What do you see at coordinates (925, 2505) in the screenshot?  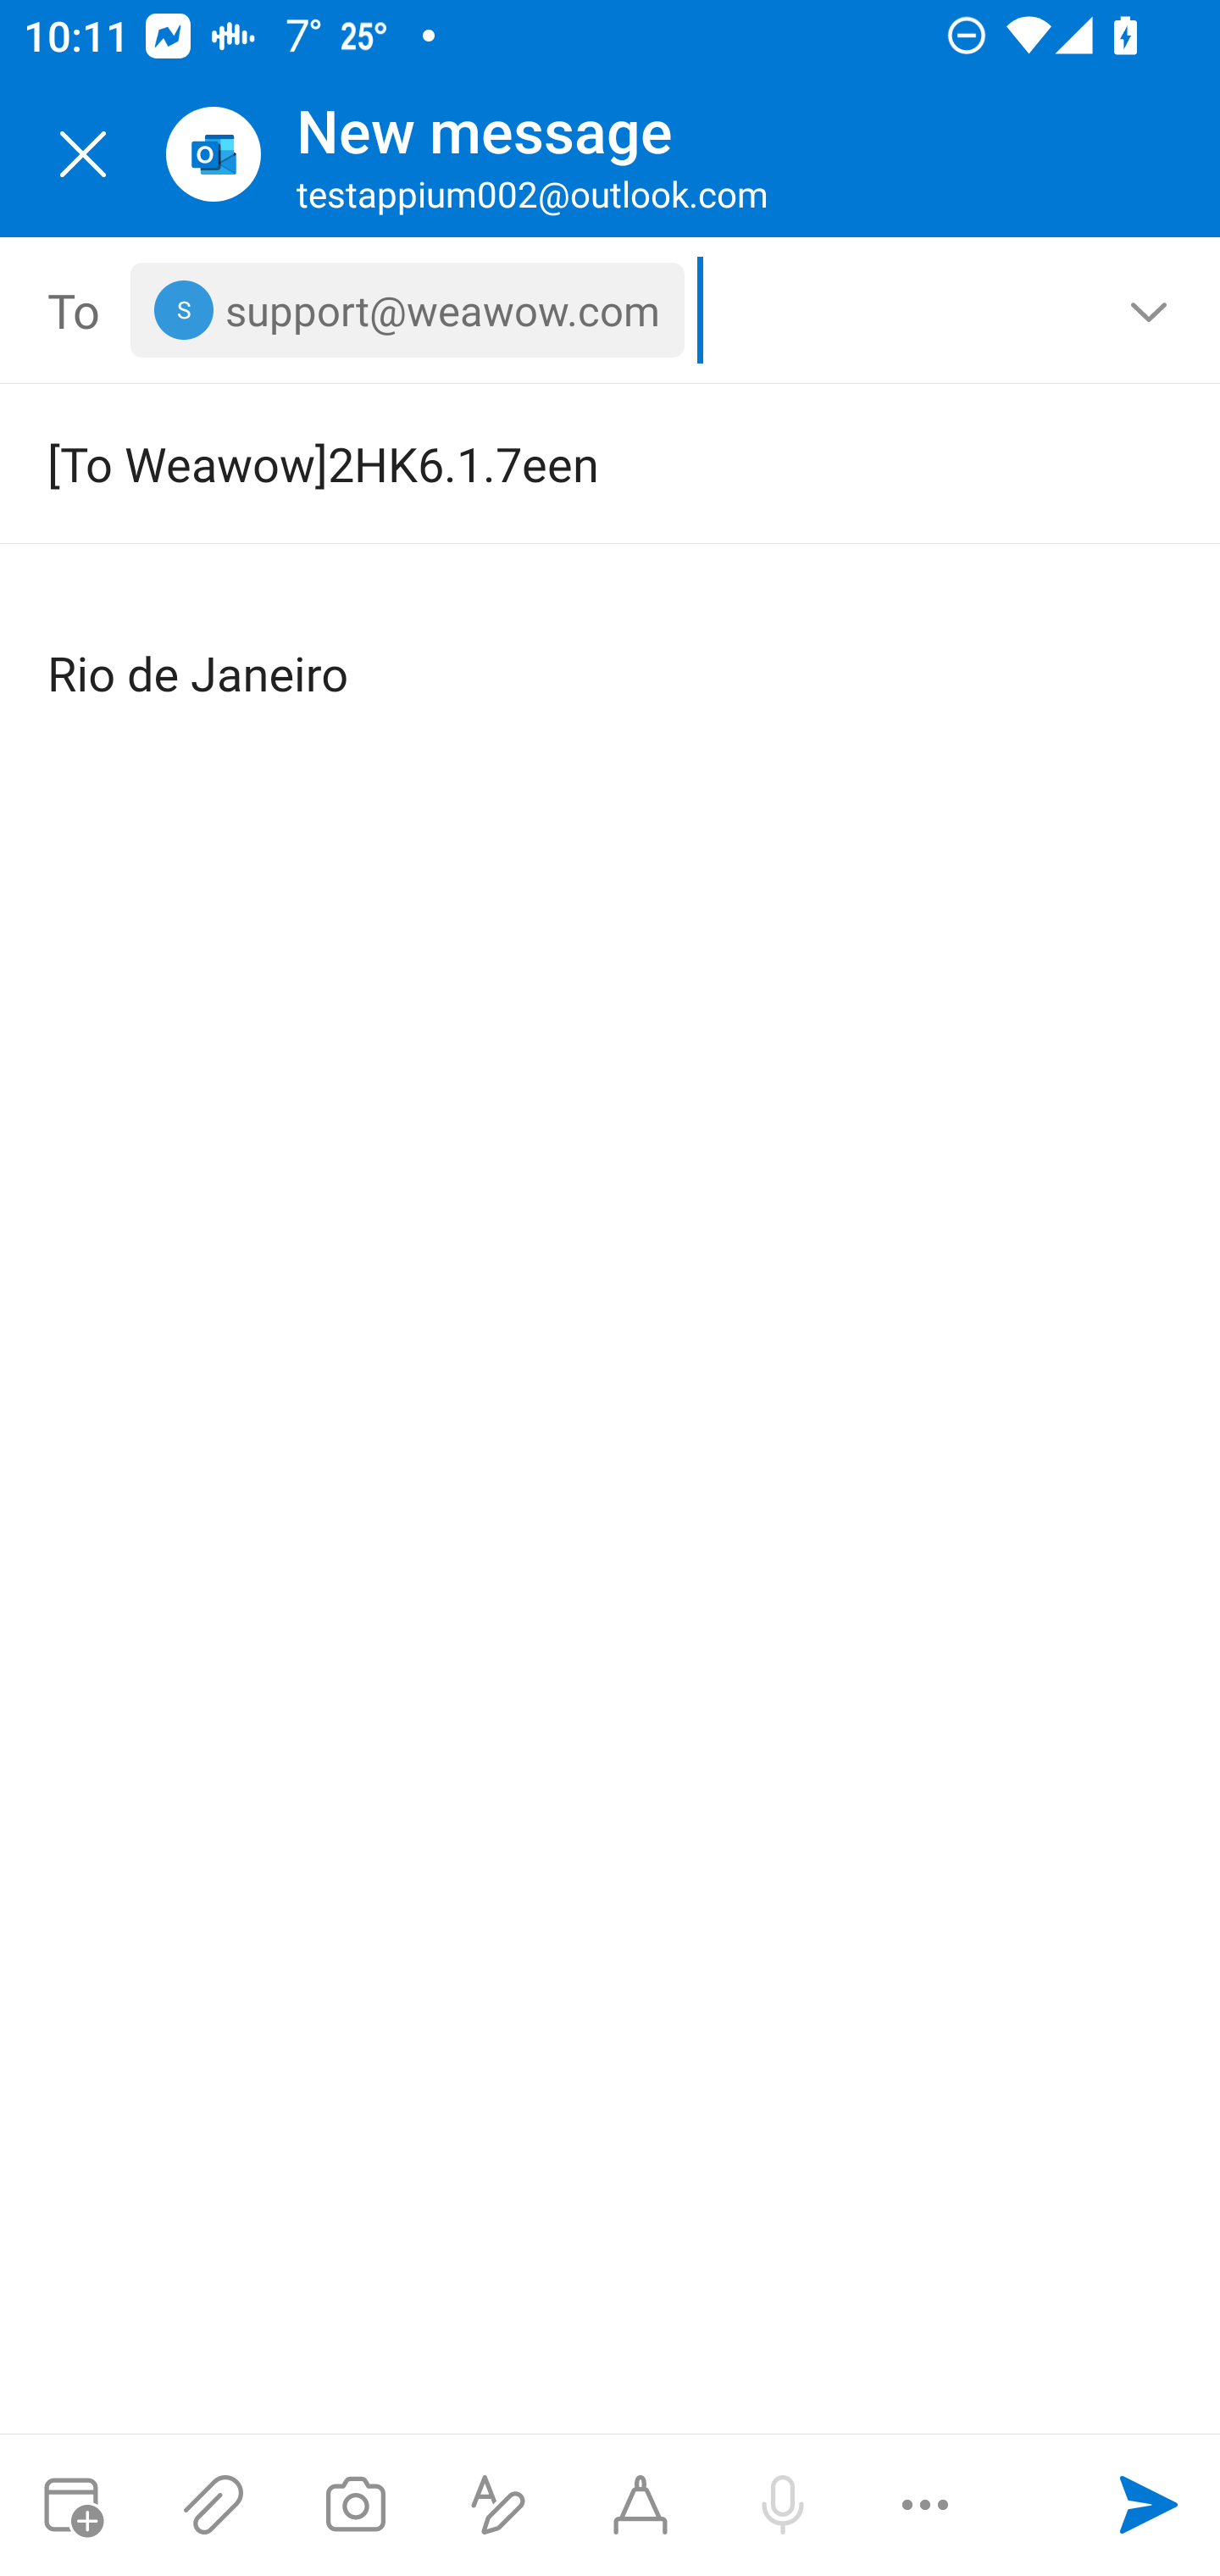 I see `More options` at bounding box center [925, 2505].